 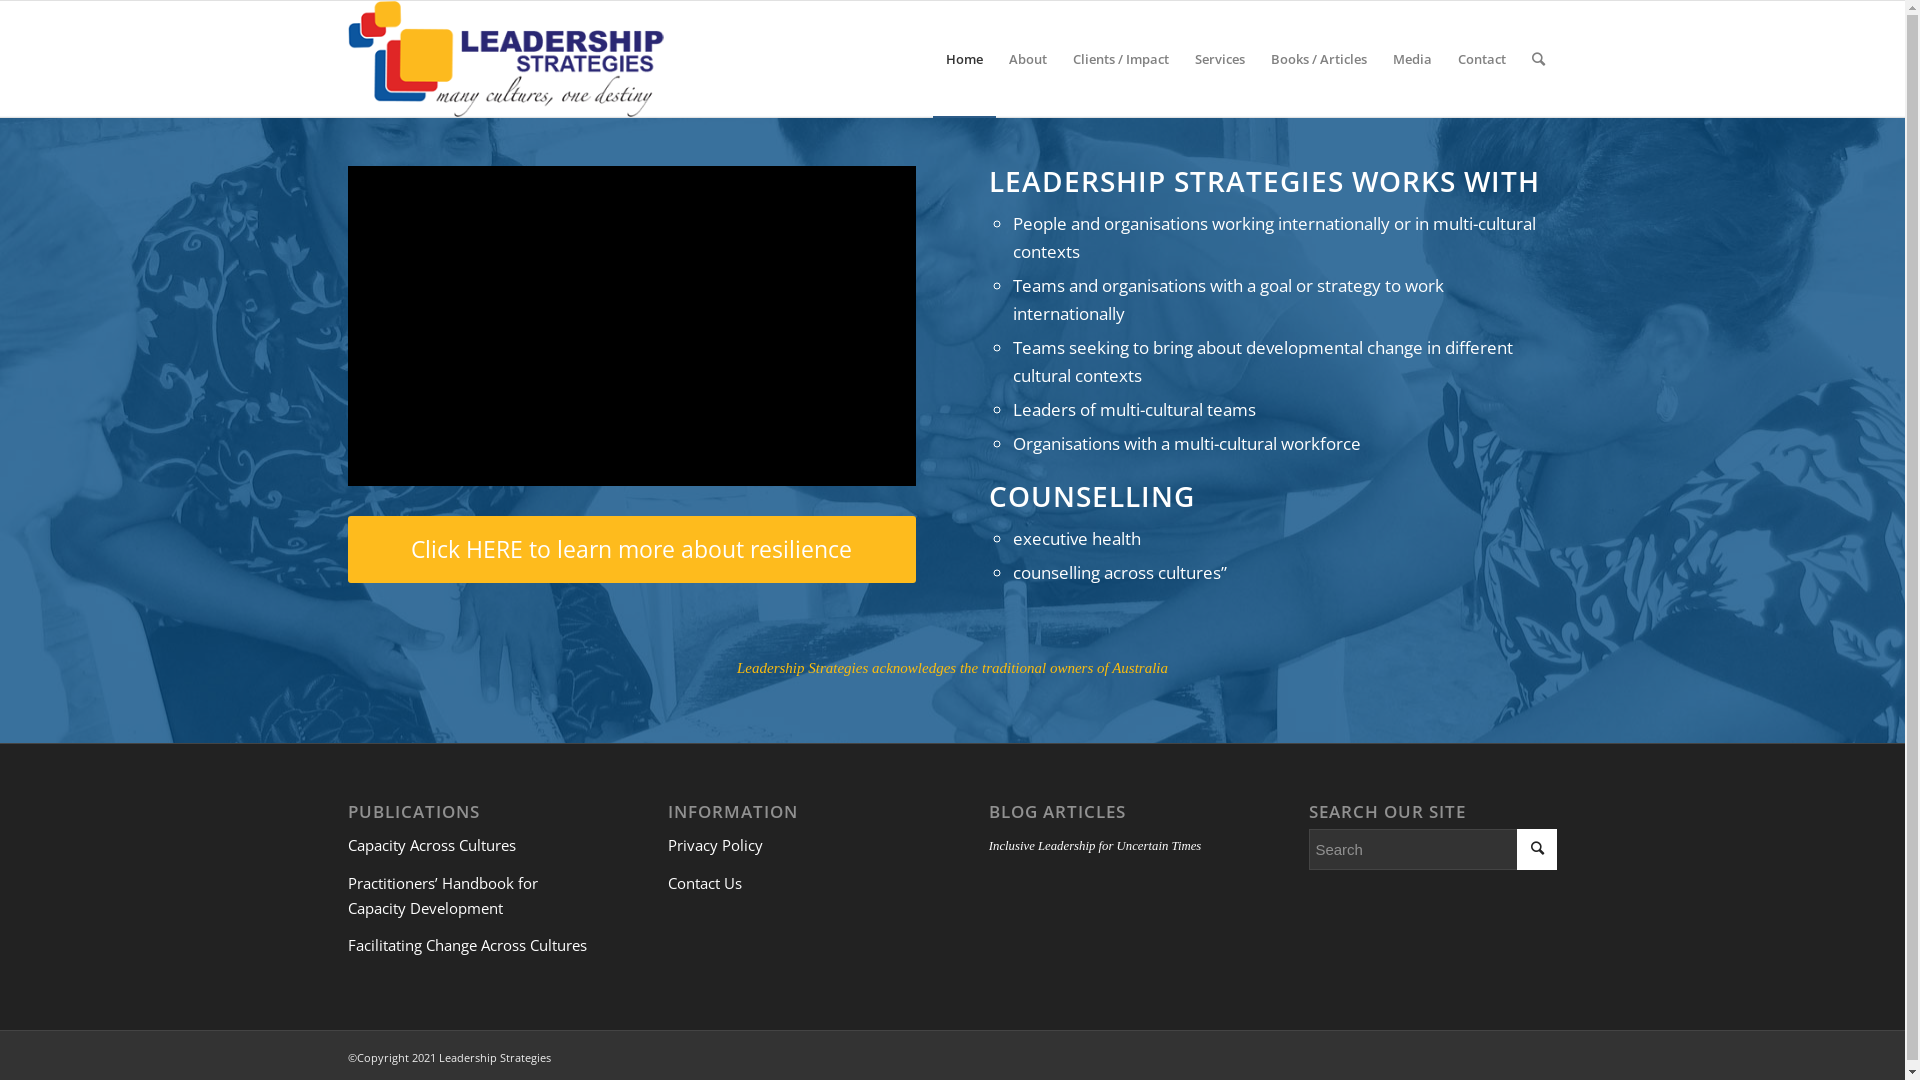 What do you see at coordinates (468, 945) in the screenshot?
I see `Facilitating Change Across Cultures` at bounding box center [468, 945].